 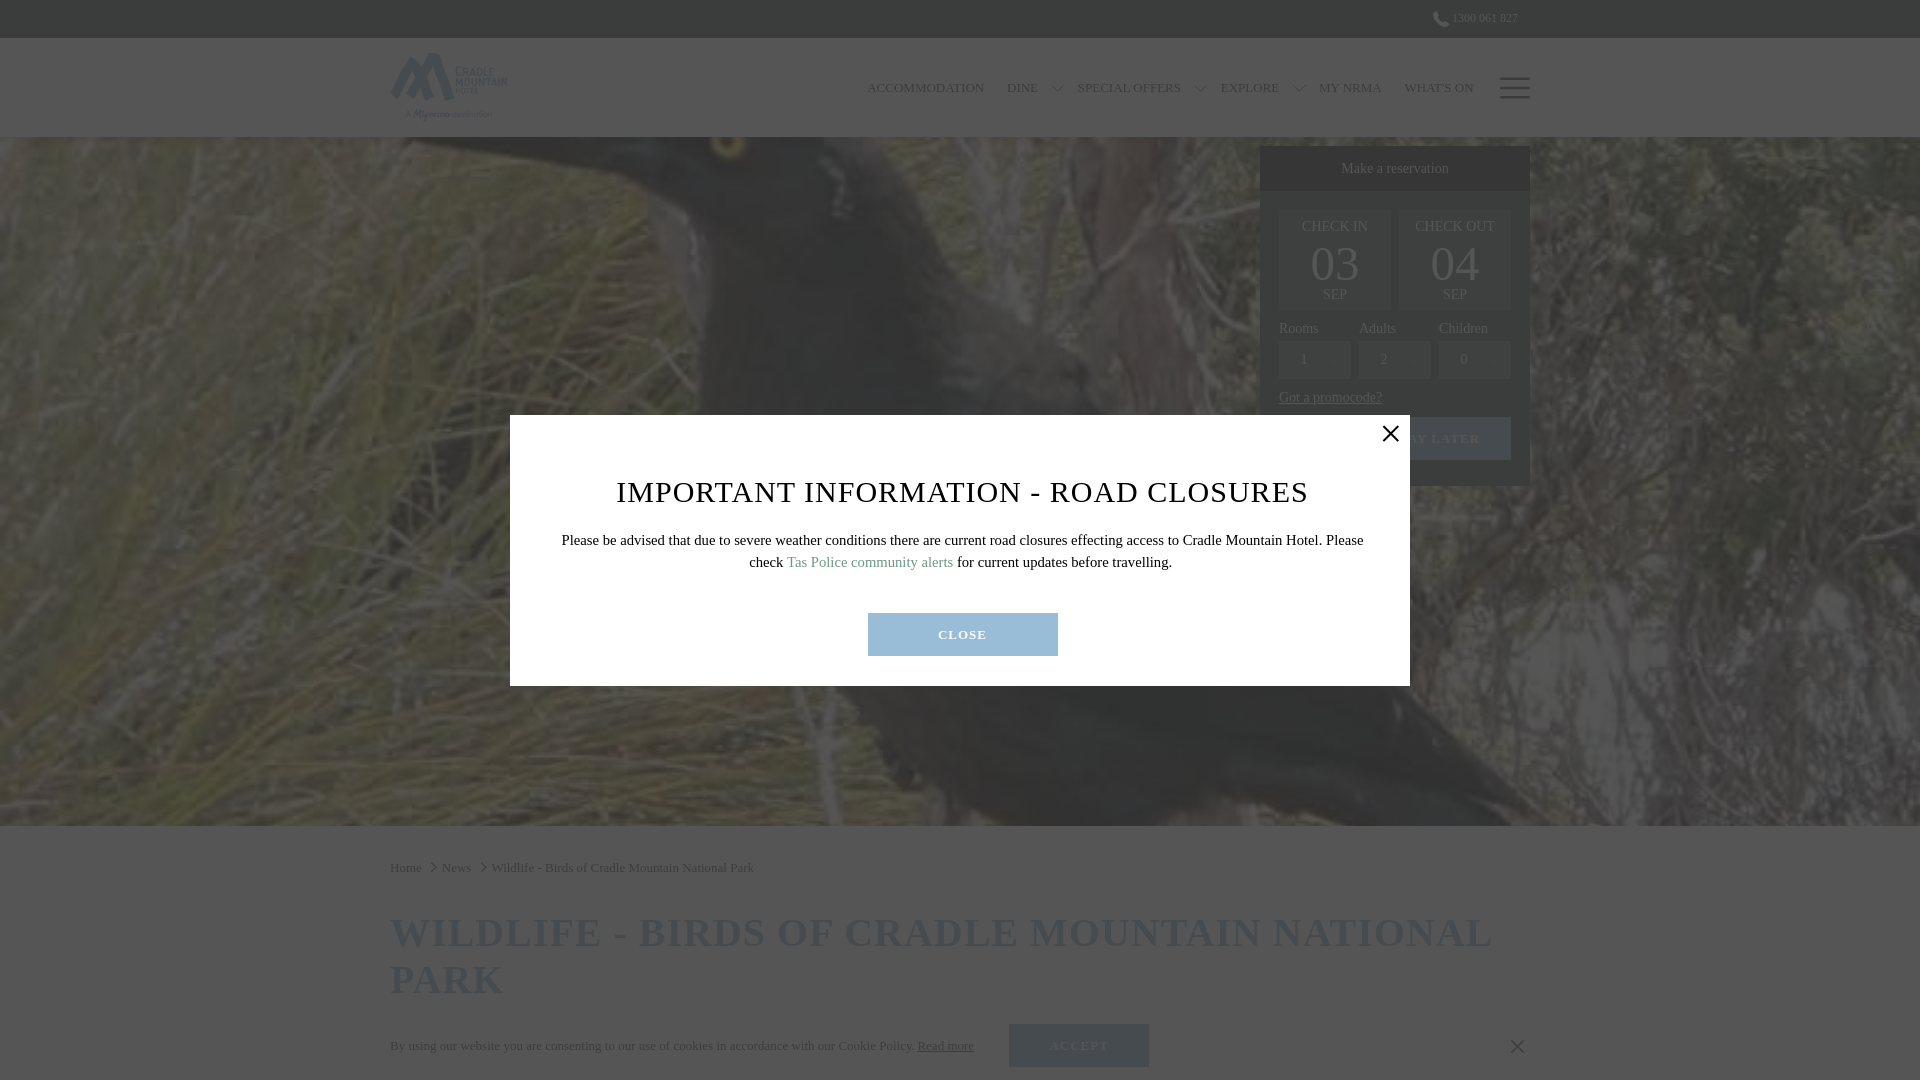 What do you see at coordinates (926, 87) in the screenshot?
I see `ACCOMMODATION` at bounding box center [926, 87].